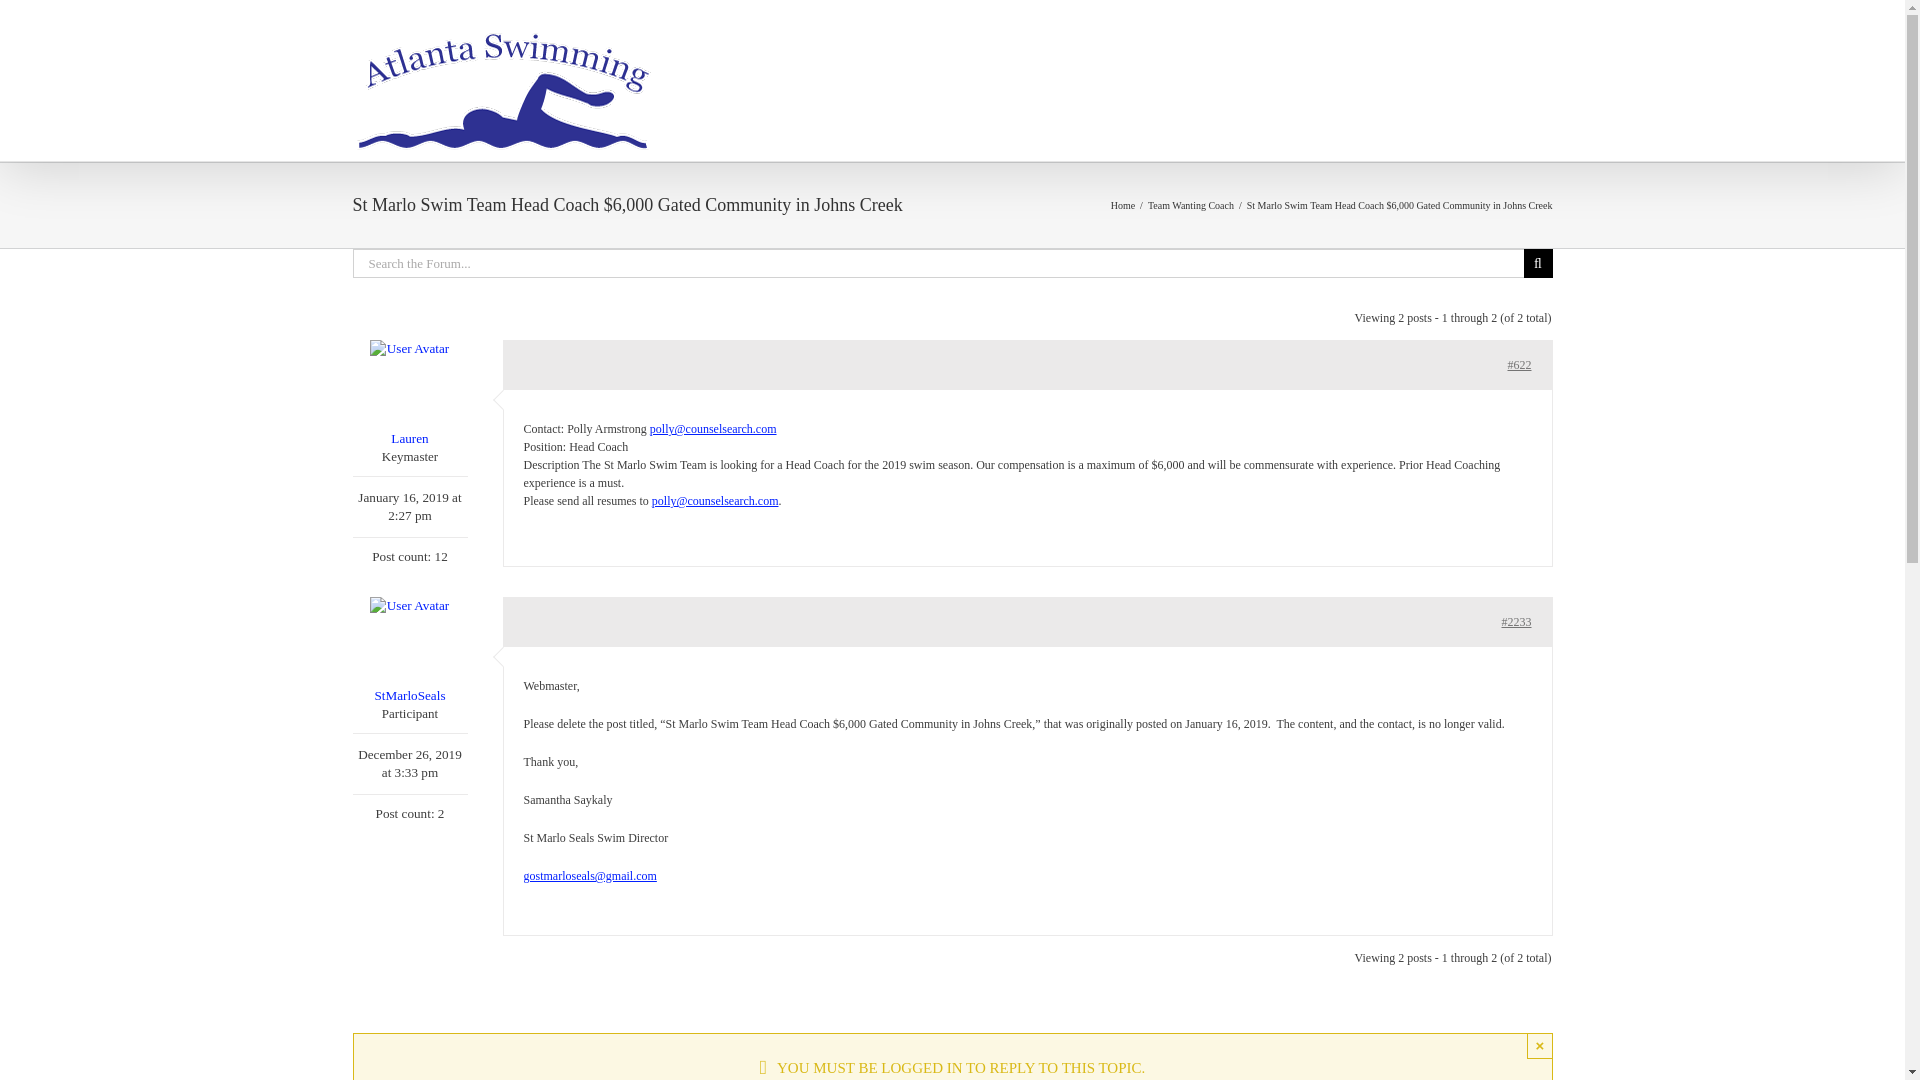 The image size is (1920, 1080). I want to click on Shop, so click(1440, 40).